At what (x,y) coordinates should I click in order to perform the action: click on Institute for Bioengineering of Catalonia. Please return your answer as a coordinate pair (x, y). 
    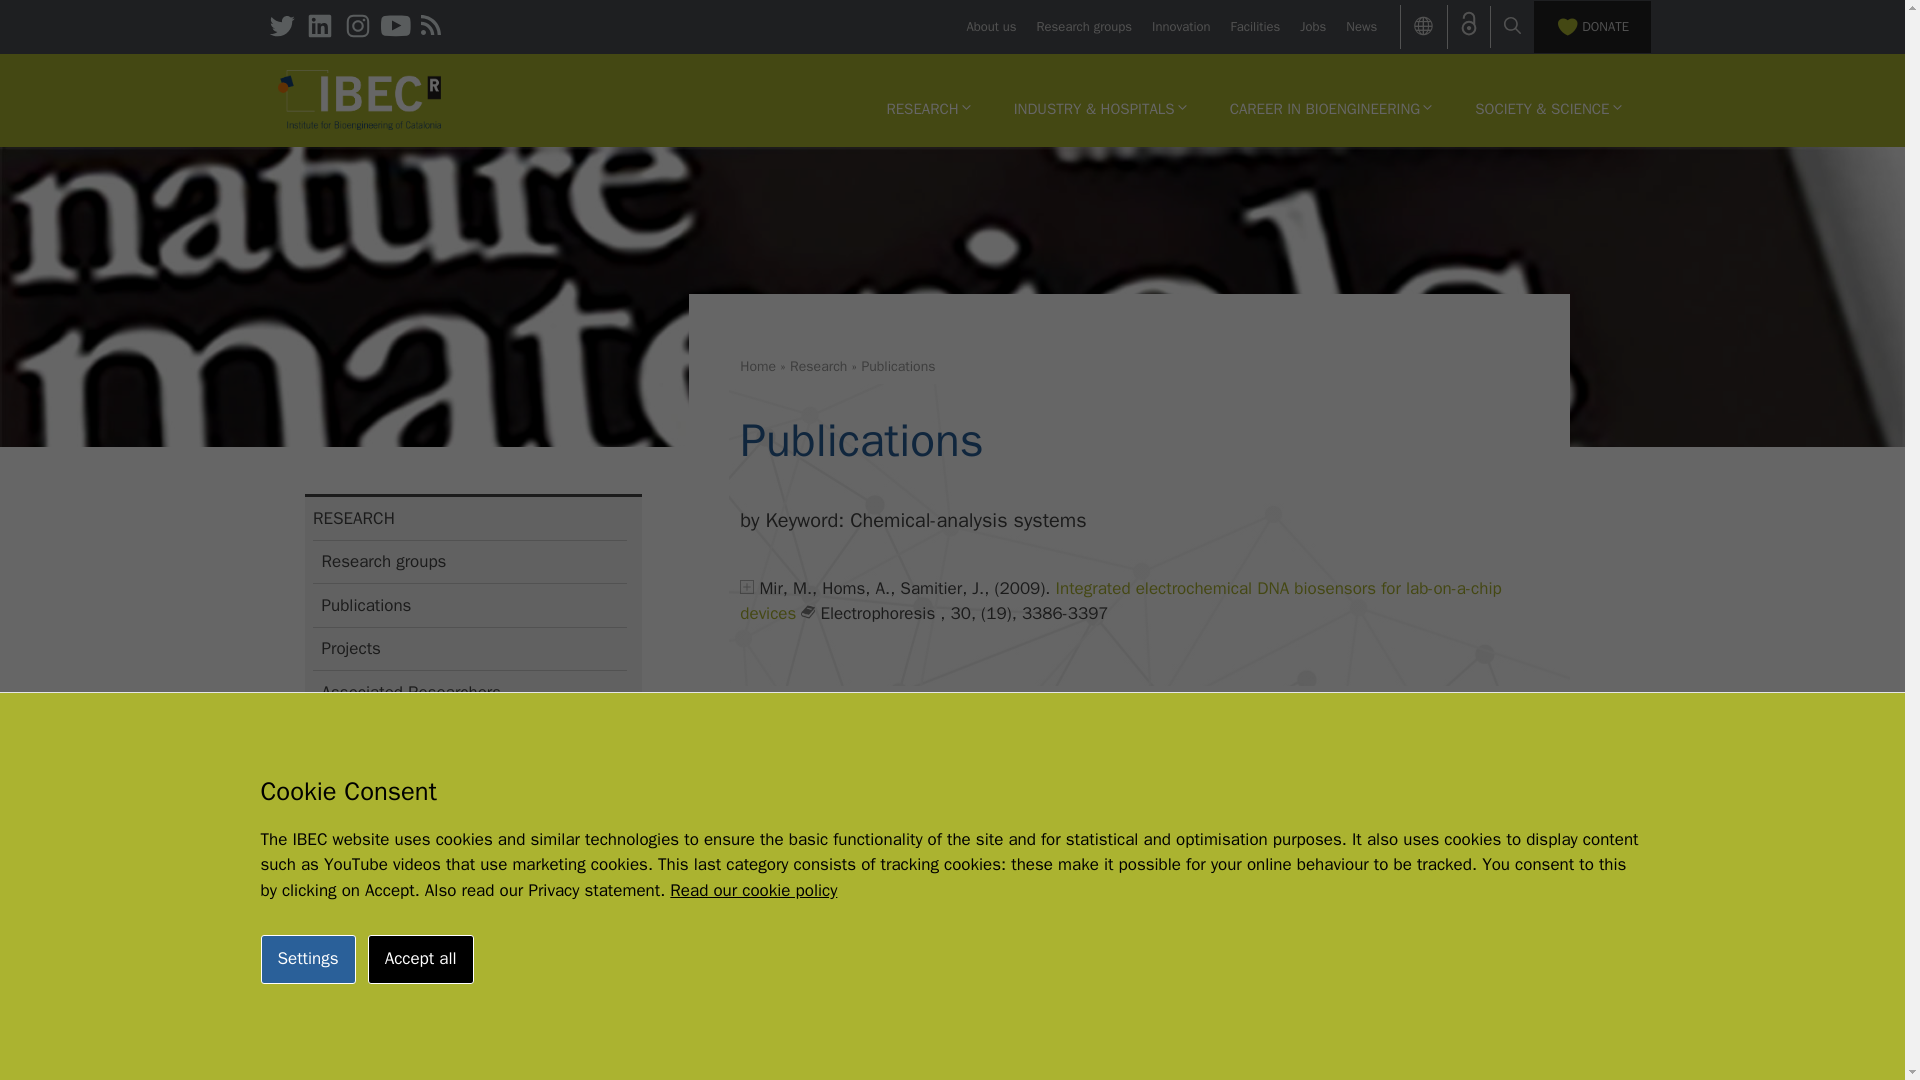
    Looking at the image, I should click on (360, 98).